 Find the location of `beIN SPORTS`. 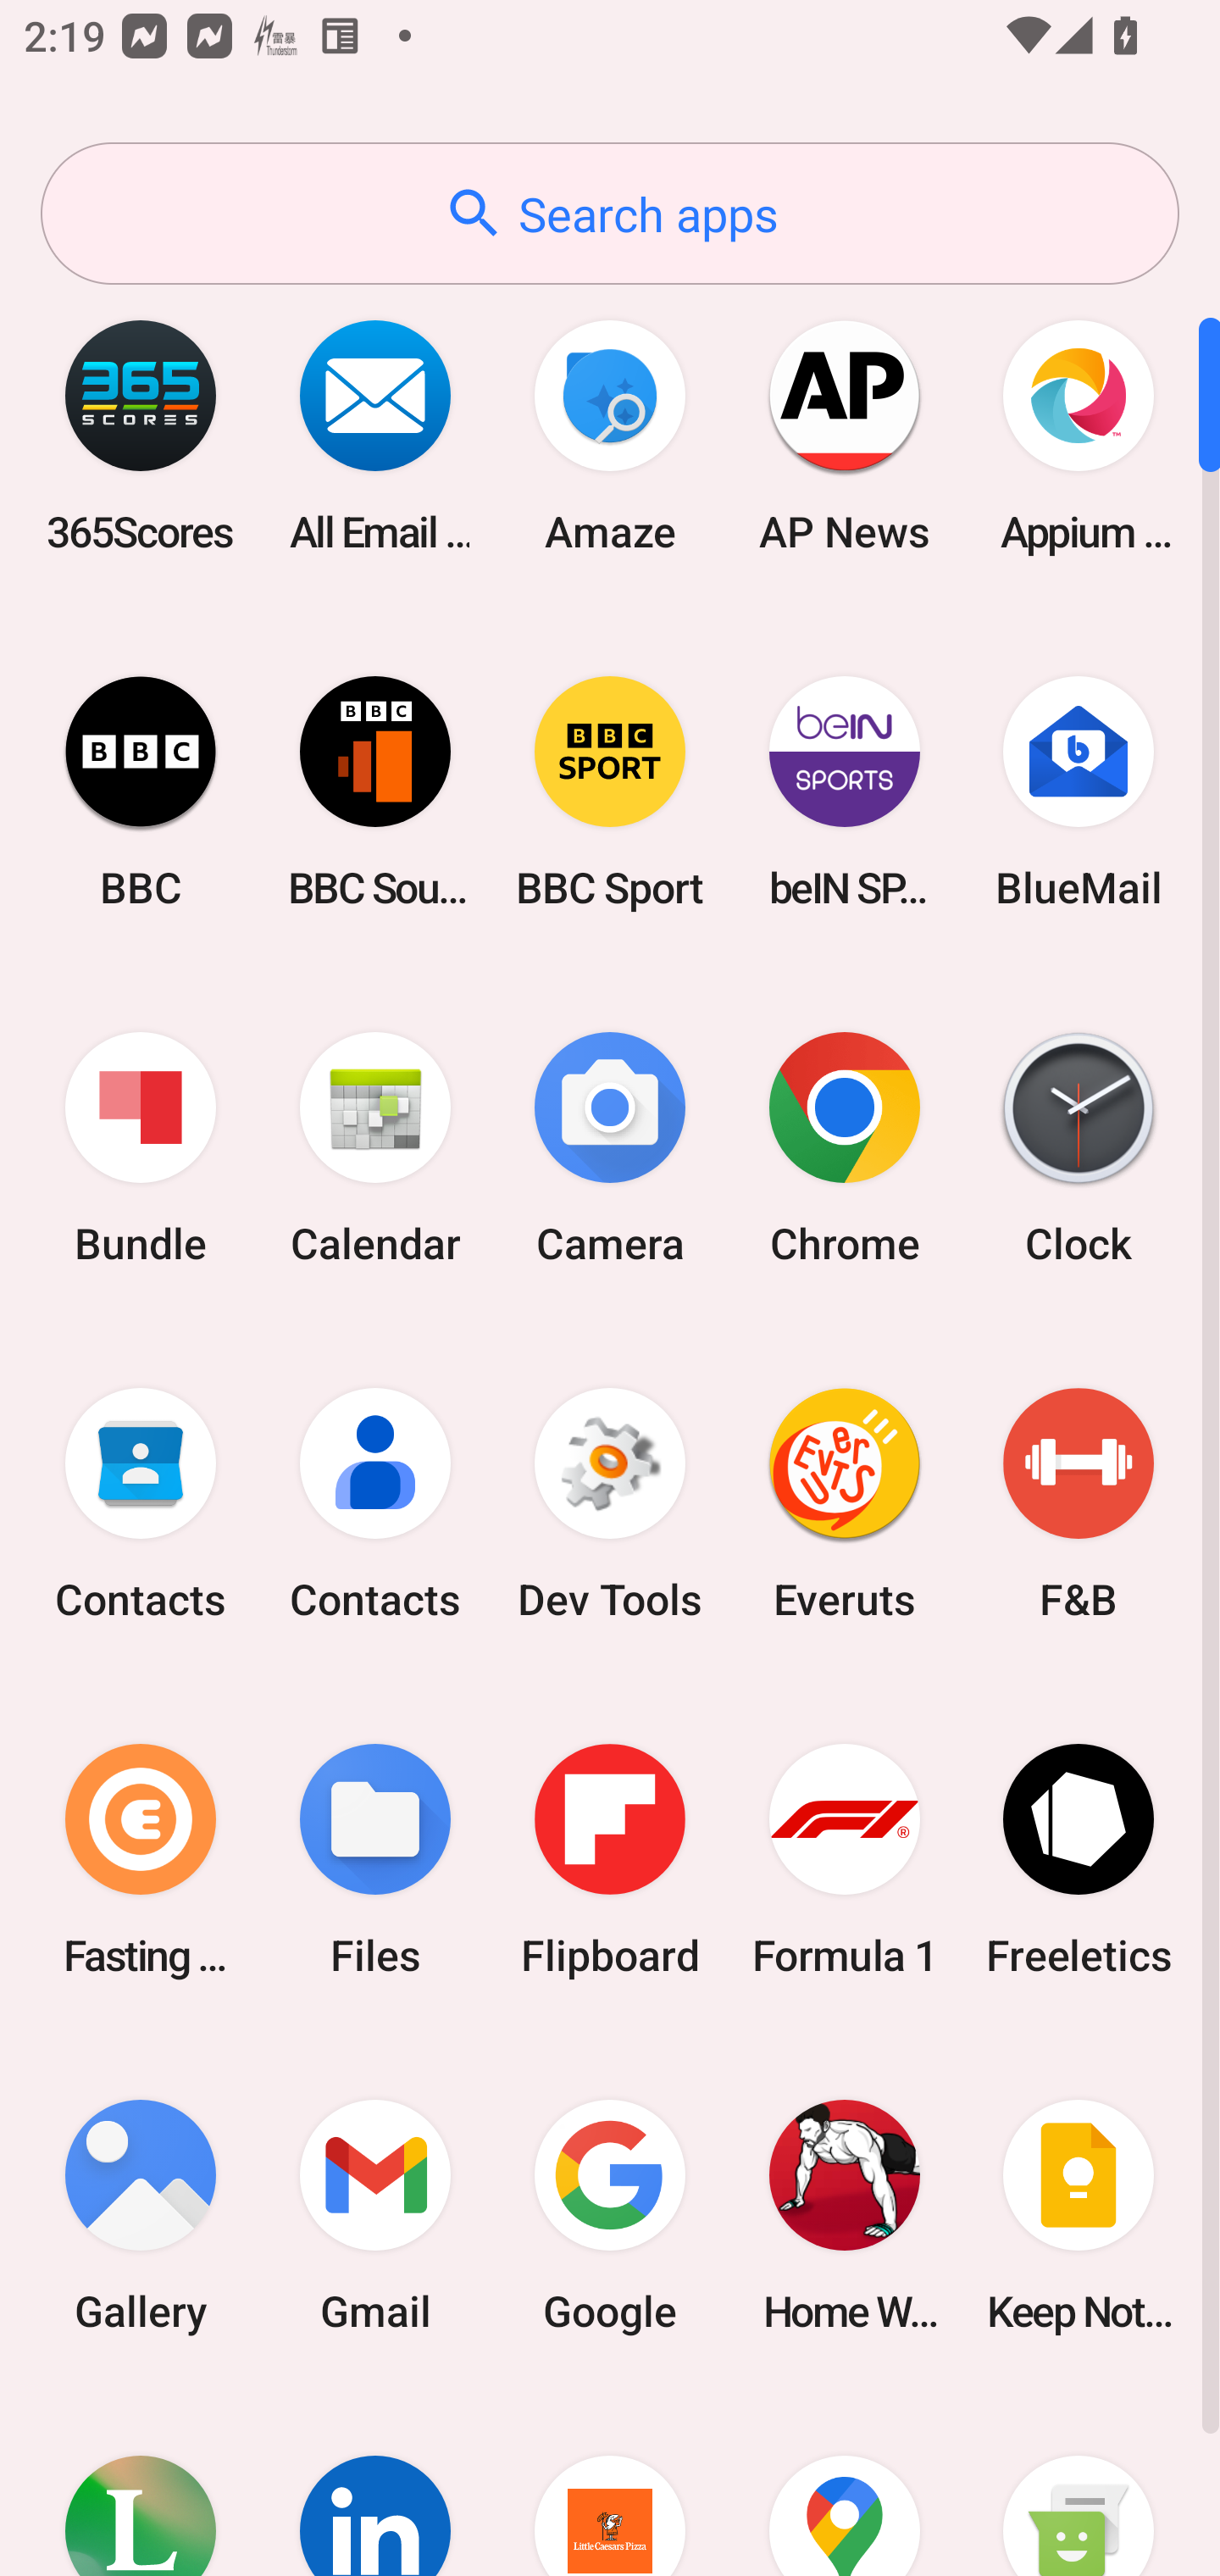

beIN SPORTS is located at coordinates (844, 791).